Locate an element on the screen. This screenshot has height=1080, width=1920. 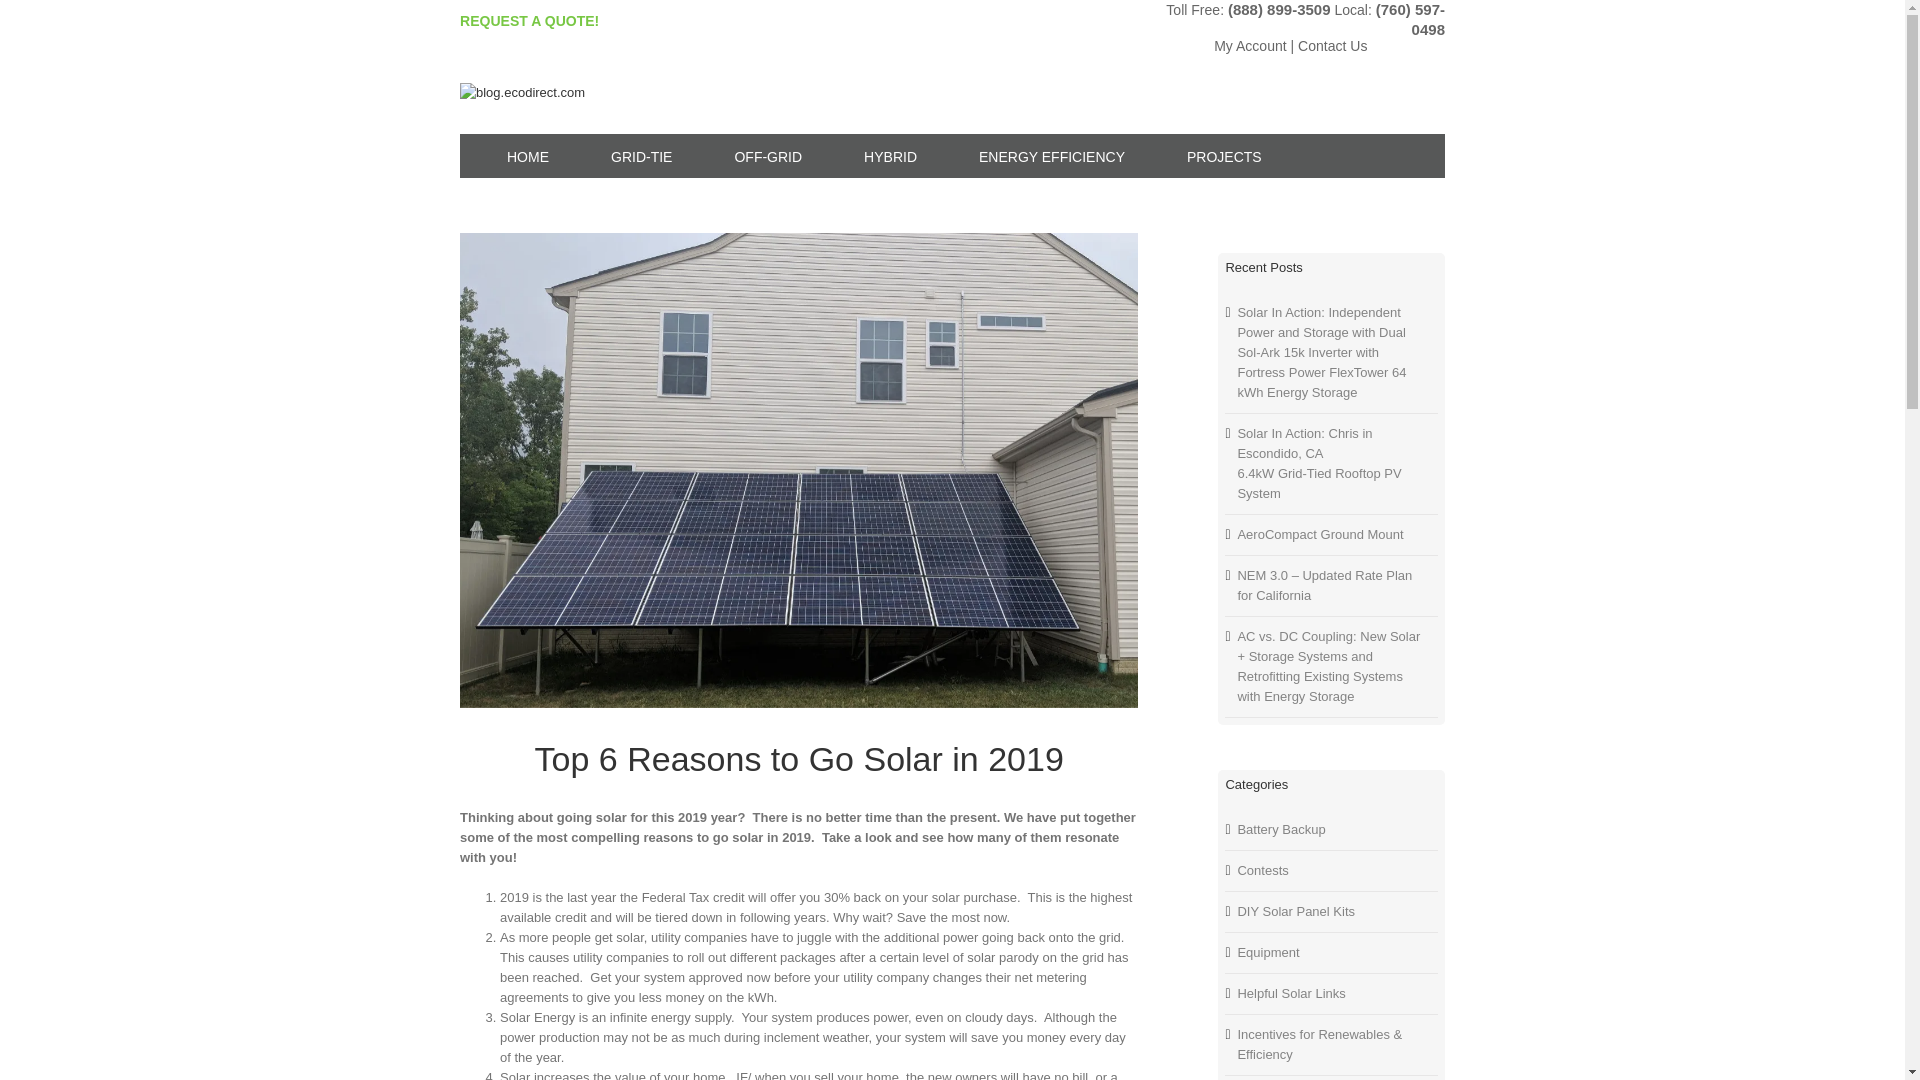
Contact Us is located at coordinates (1332, 46).